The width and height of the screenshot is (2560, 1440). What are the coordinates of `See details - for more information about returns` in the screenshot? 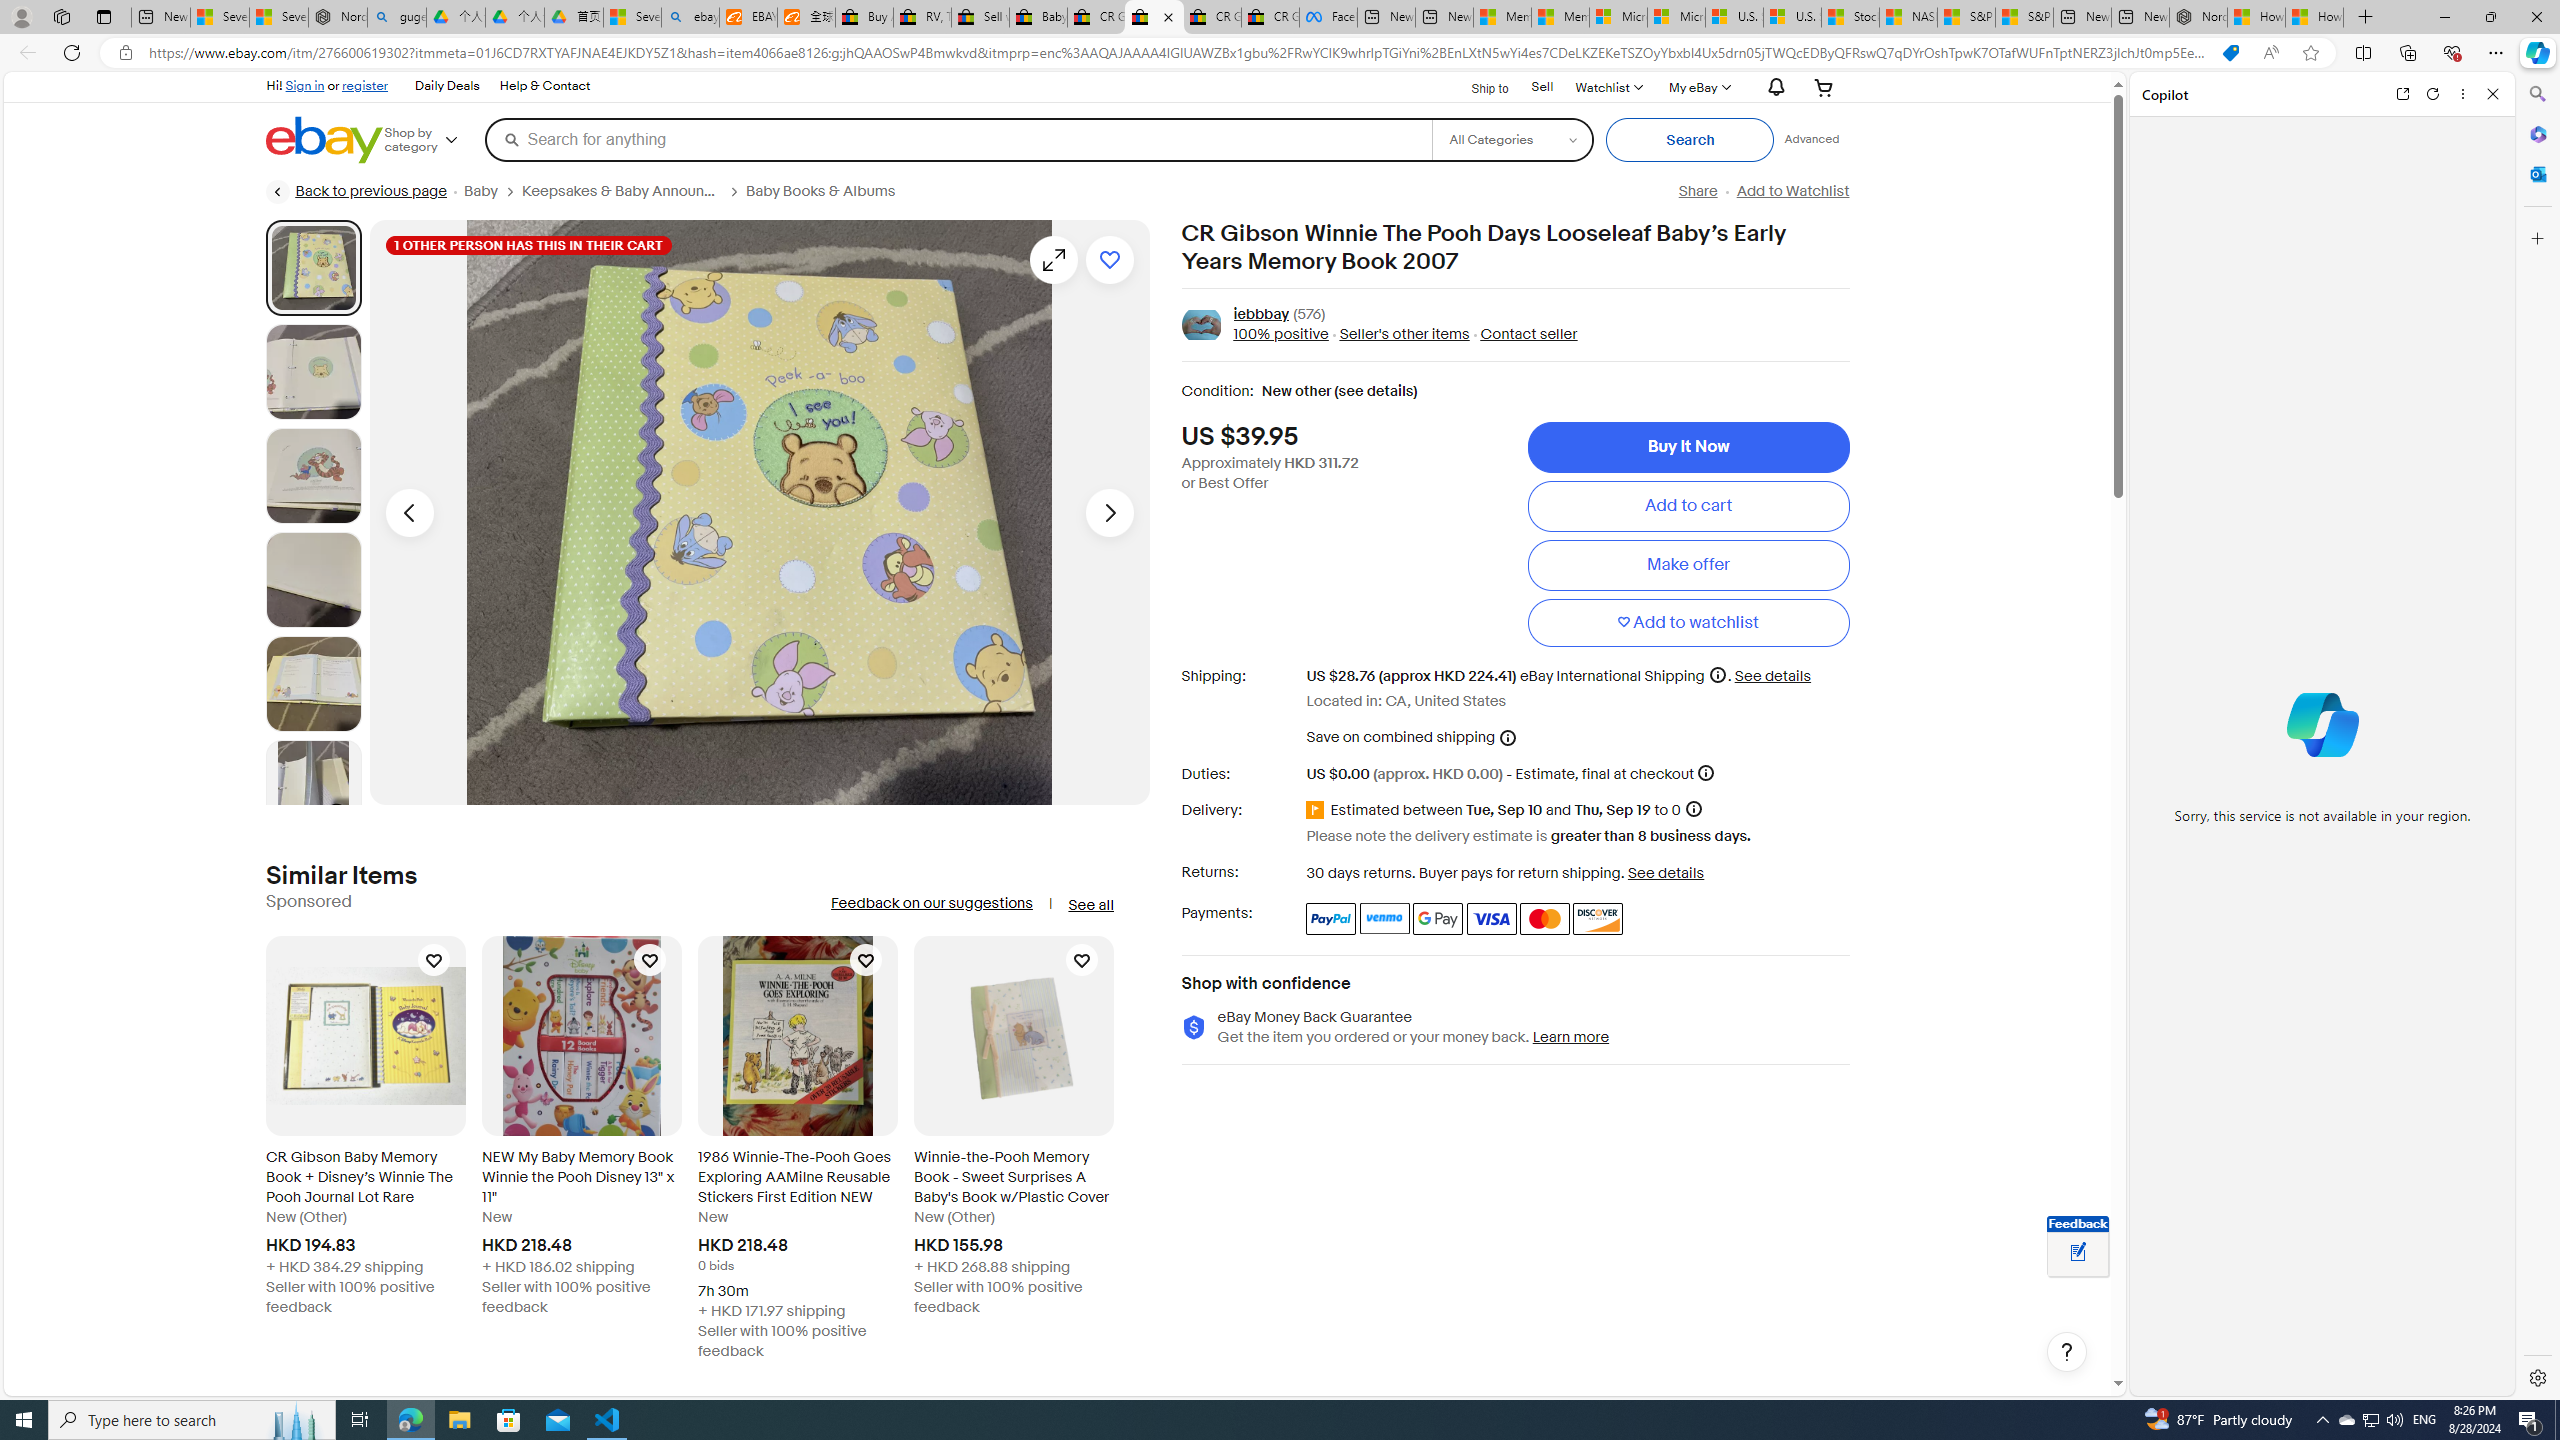 It's located at (1666, 872).